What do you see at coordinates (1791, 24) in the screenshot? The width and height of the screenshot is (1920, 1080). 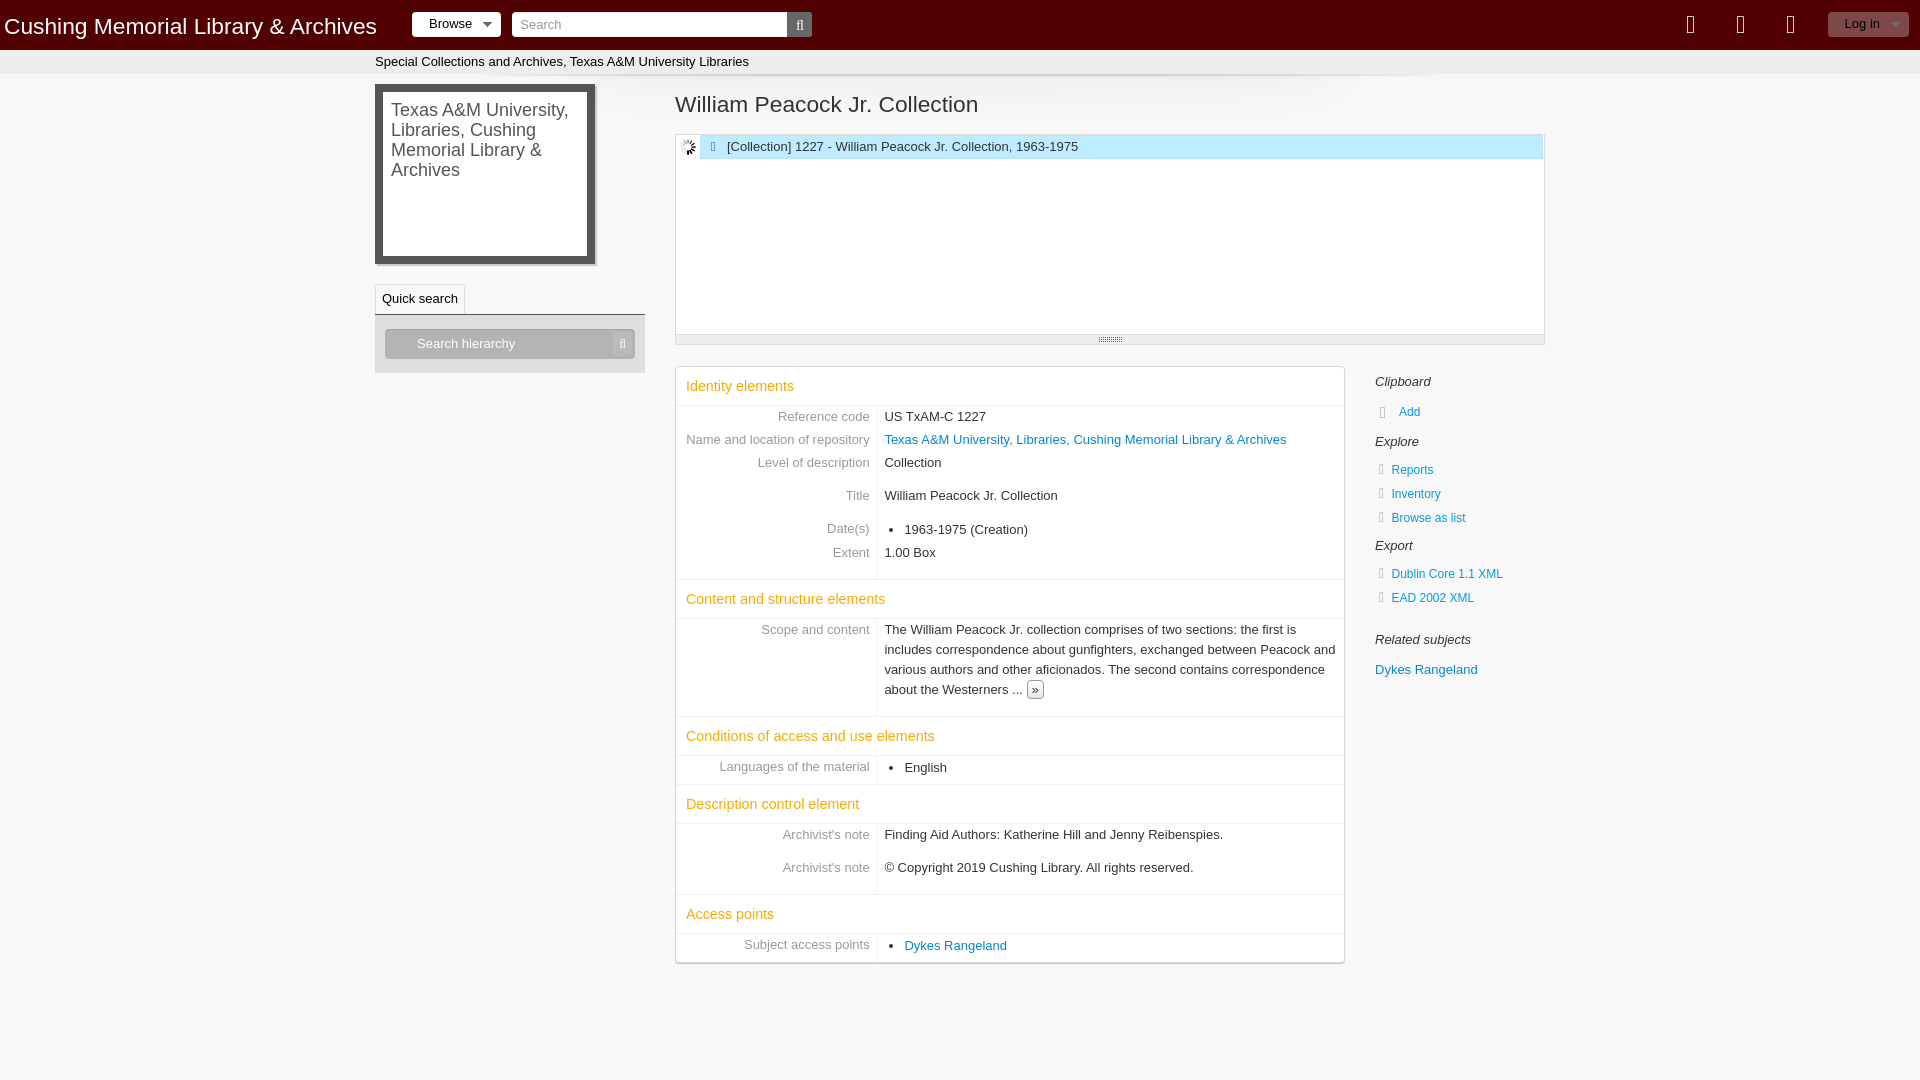 I see `Quick links` at bounding box center [1791, 24].